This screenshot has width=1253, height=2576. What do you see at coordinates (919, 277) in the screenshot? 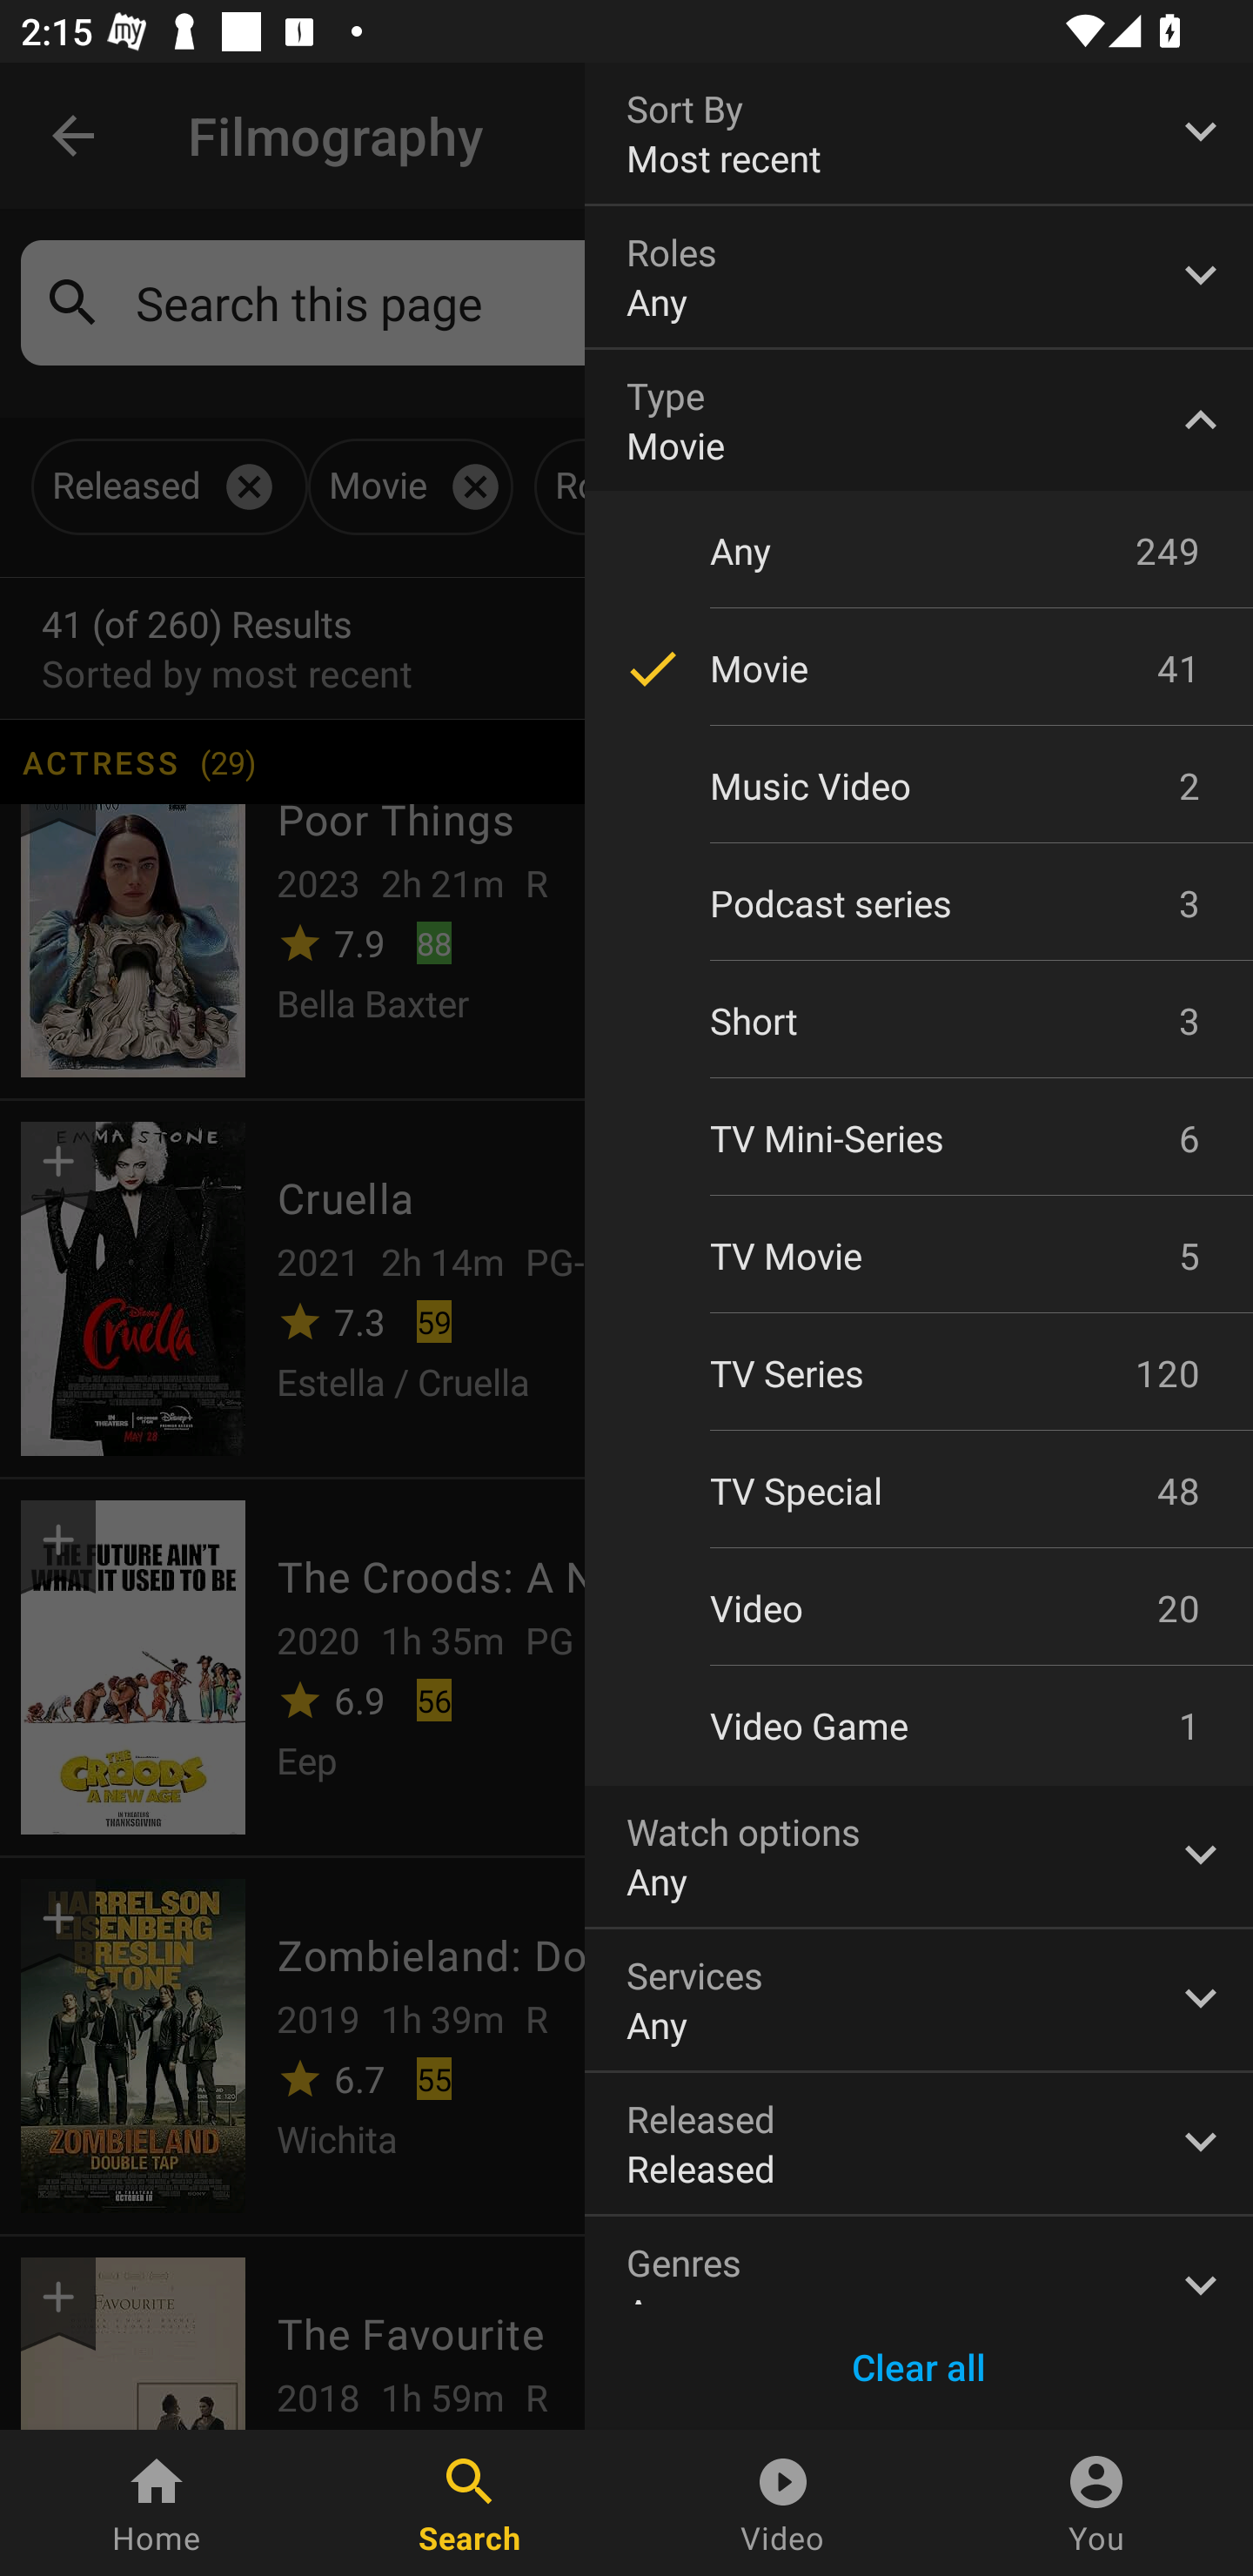
I see `Roles Any` at bounding box center [919, 277].